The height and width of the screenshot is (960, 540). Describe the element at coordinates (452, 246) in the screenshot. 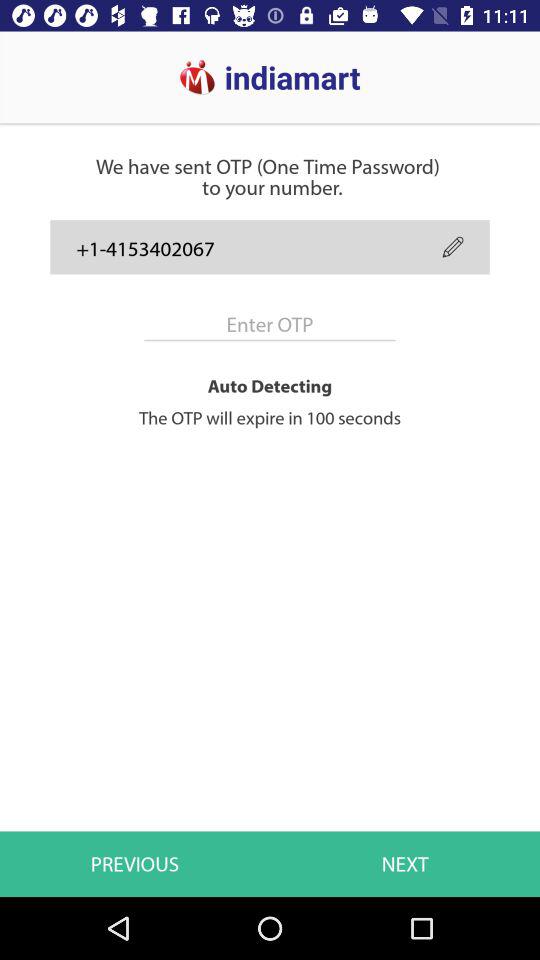

I see `edit` at that location.